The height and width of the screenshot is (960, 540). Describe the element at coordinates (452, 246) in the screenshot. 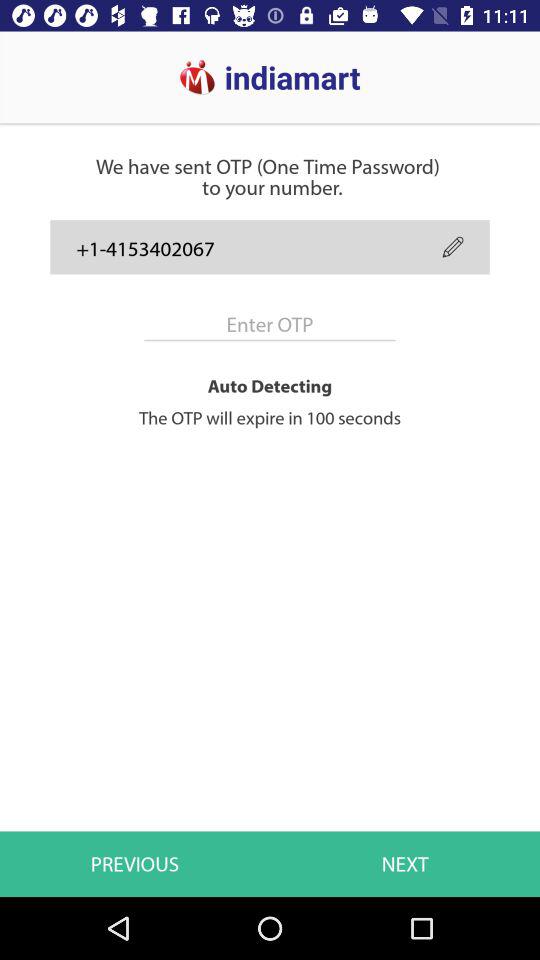

I see `edit` at that location.